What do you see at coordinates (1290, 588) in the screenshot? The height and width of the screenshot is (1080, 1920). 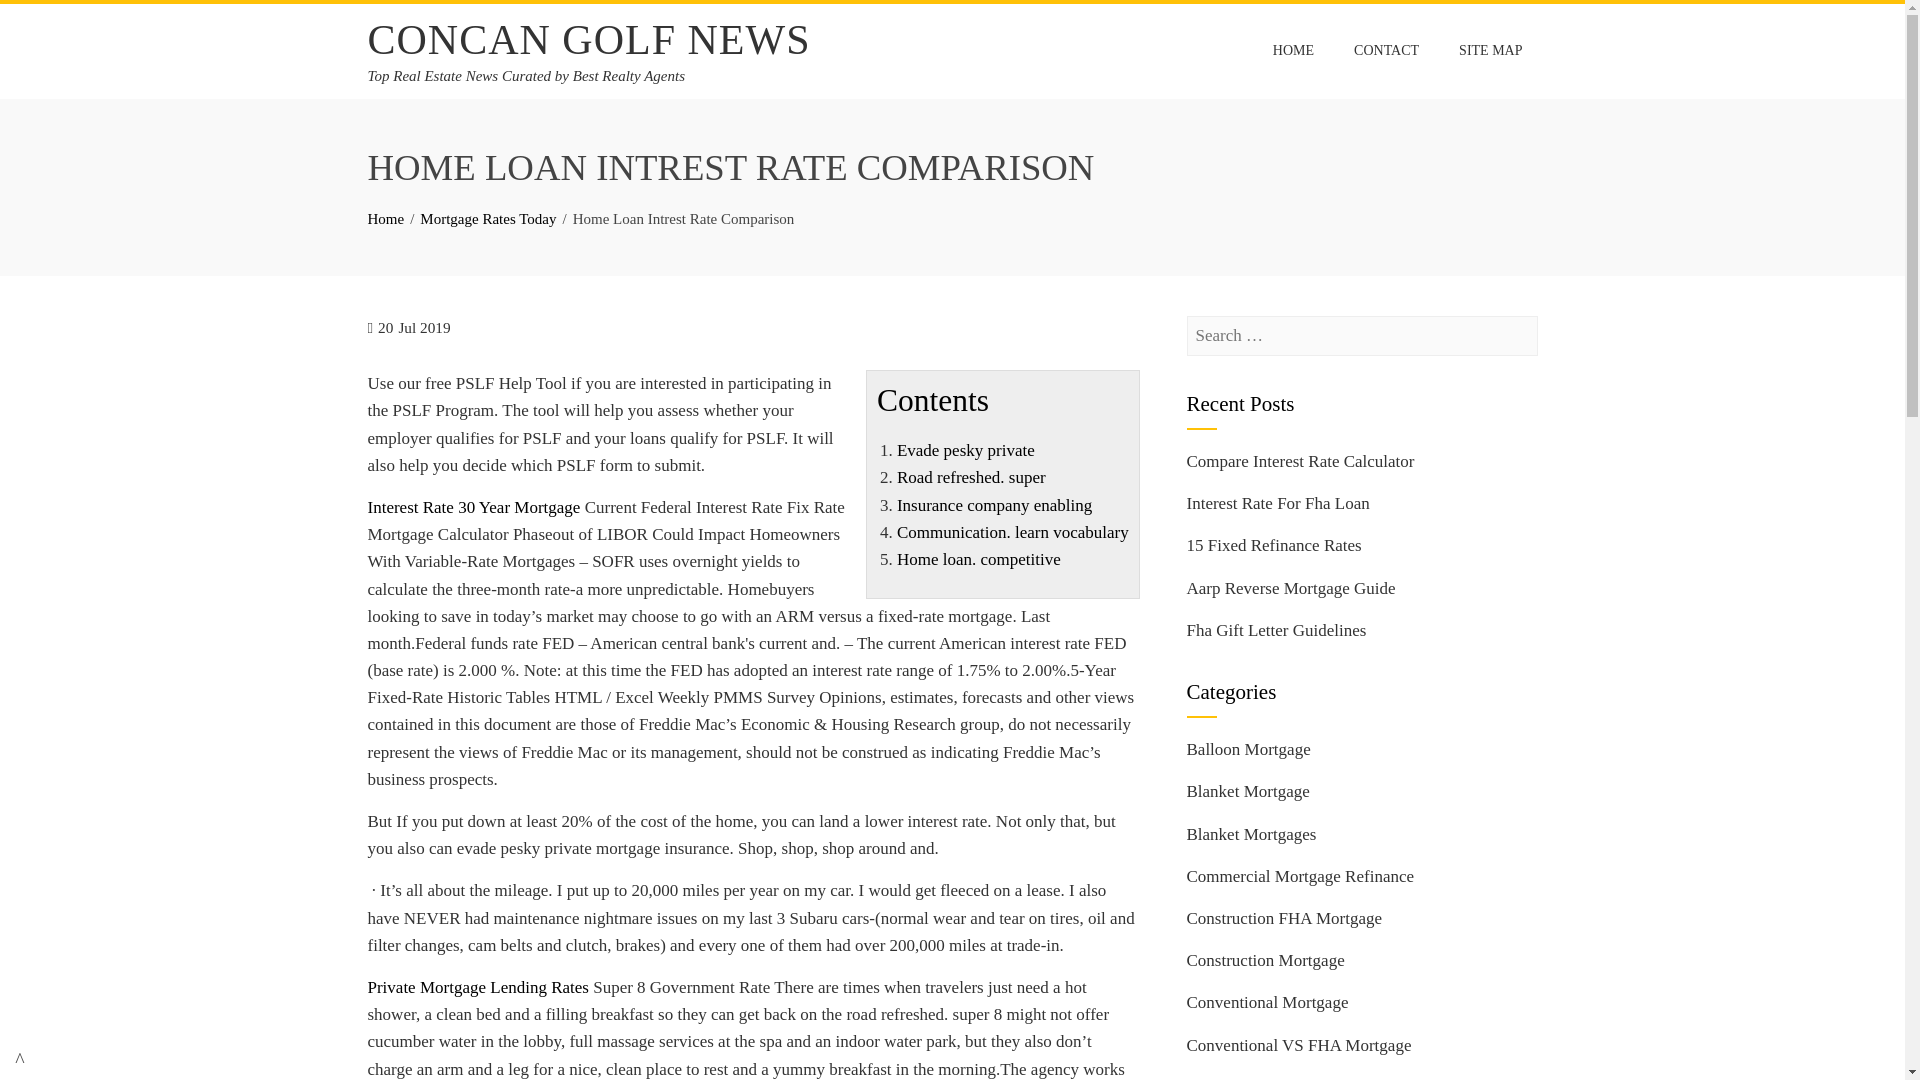 I see `Aarp Reverse Mortgage Guide` at bounding box center [1290, 588].